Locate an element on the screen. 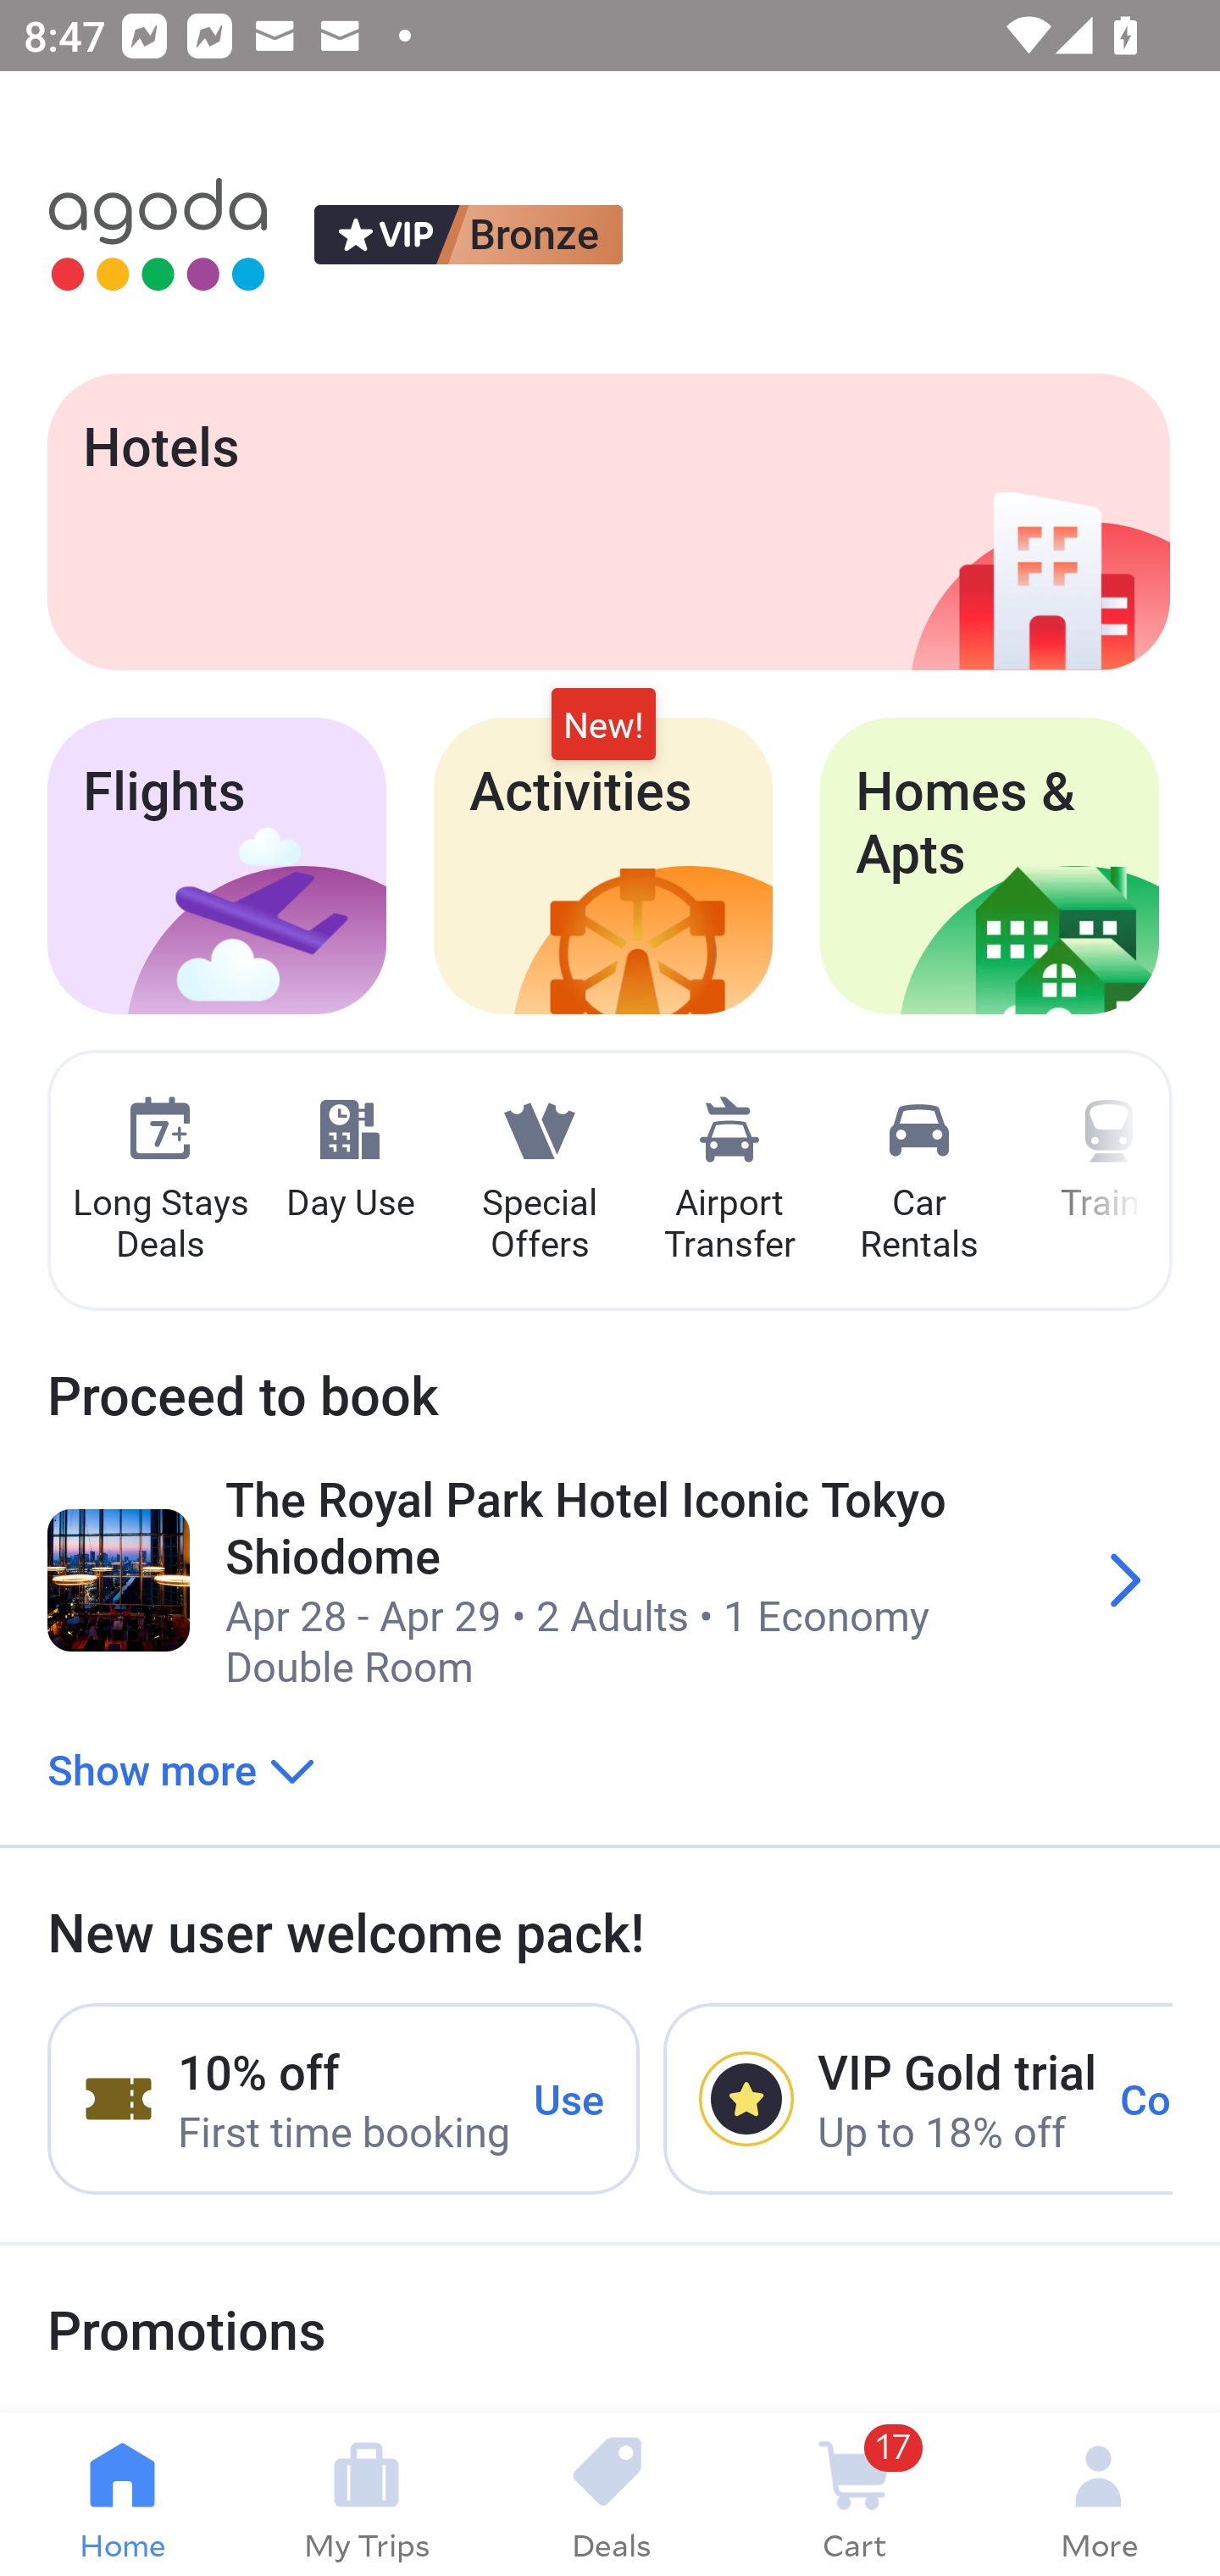 The width and height of the screenshot is (1220, 2576). 17 Cart is located at coordinates (854, 2495).